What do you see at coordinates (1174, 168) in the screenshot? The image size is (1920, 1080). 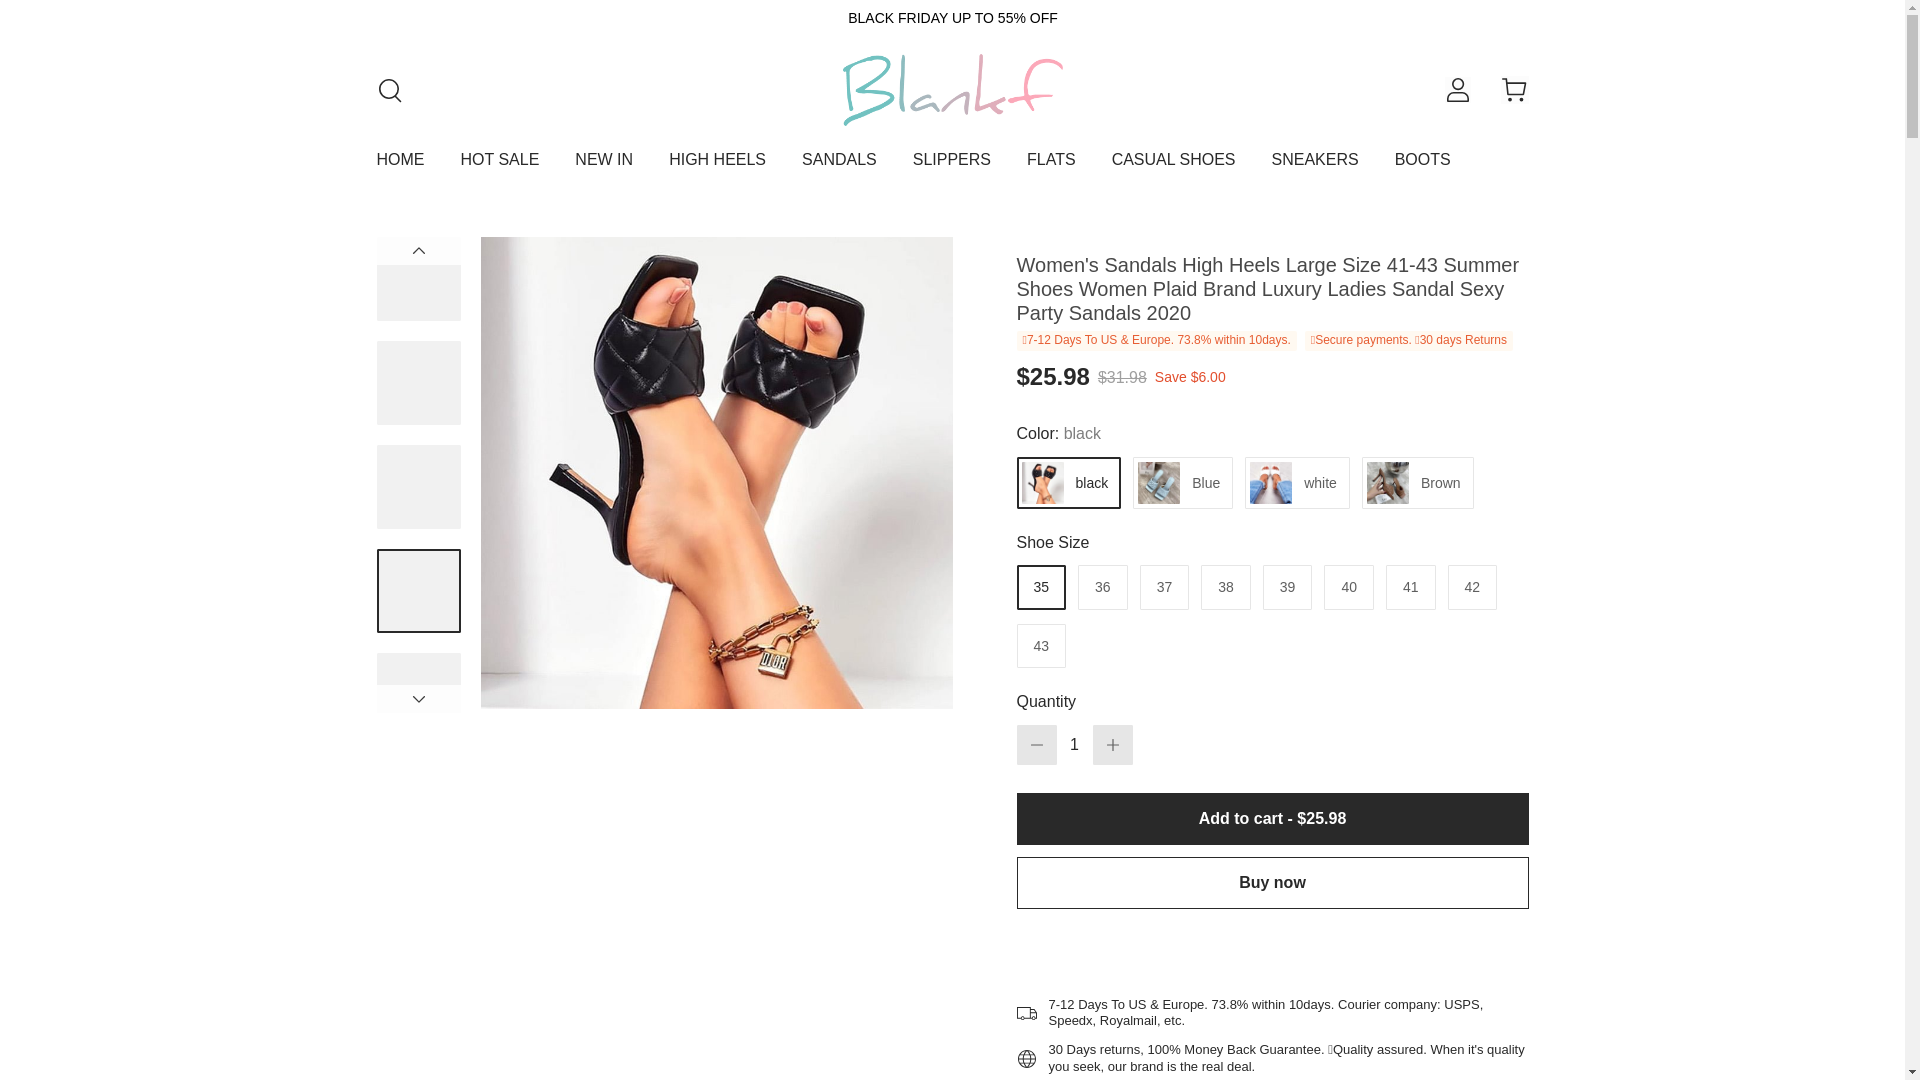 I see `CASUAL SHOES` at bounding box center [1174, 168].